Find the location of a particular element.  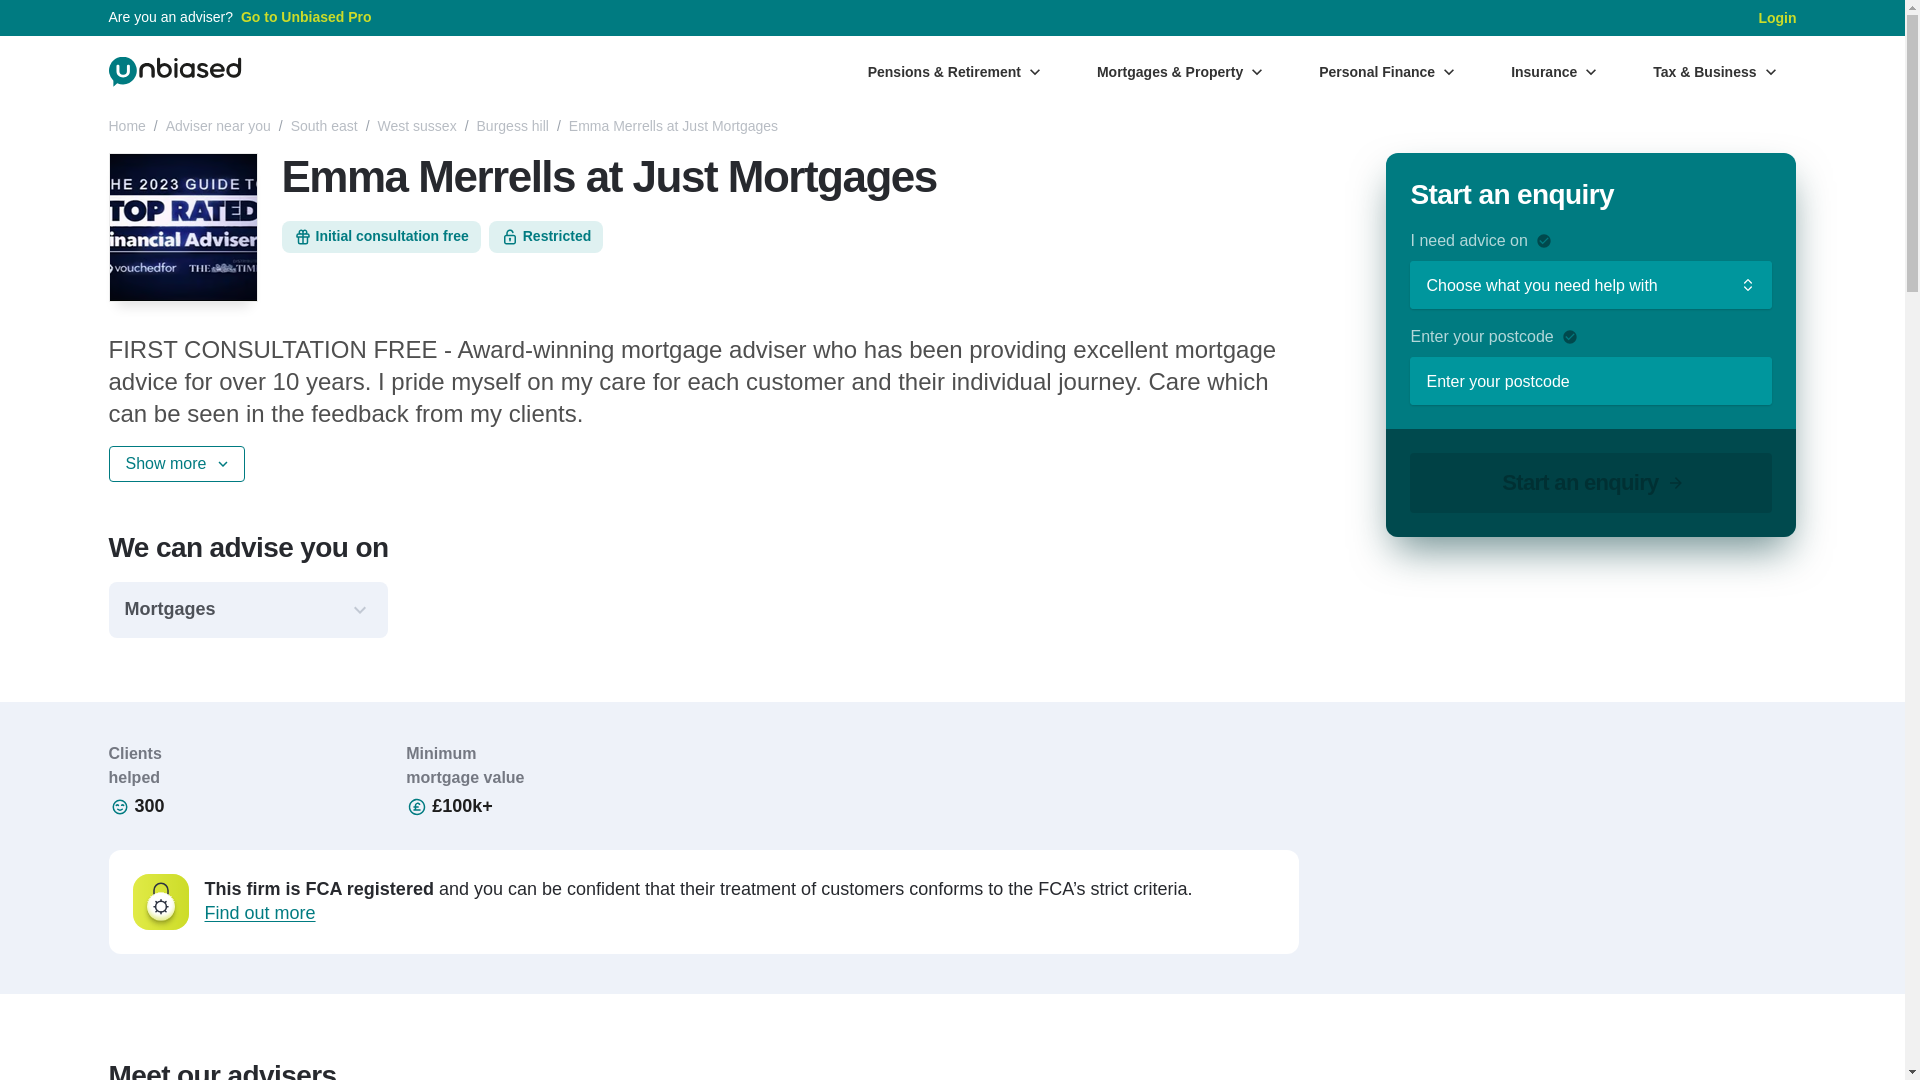

Personal Finance is located at coordinates (1386, 71).